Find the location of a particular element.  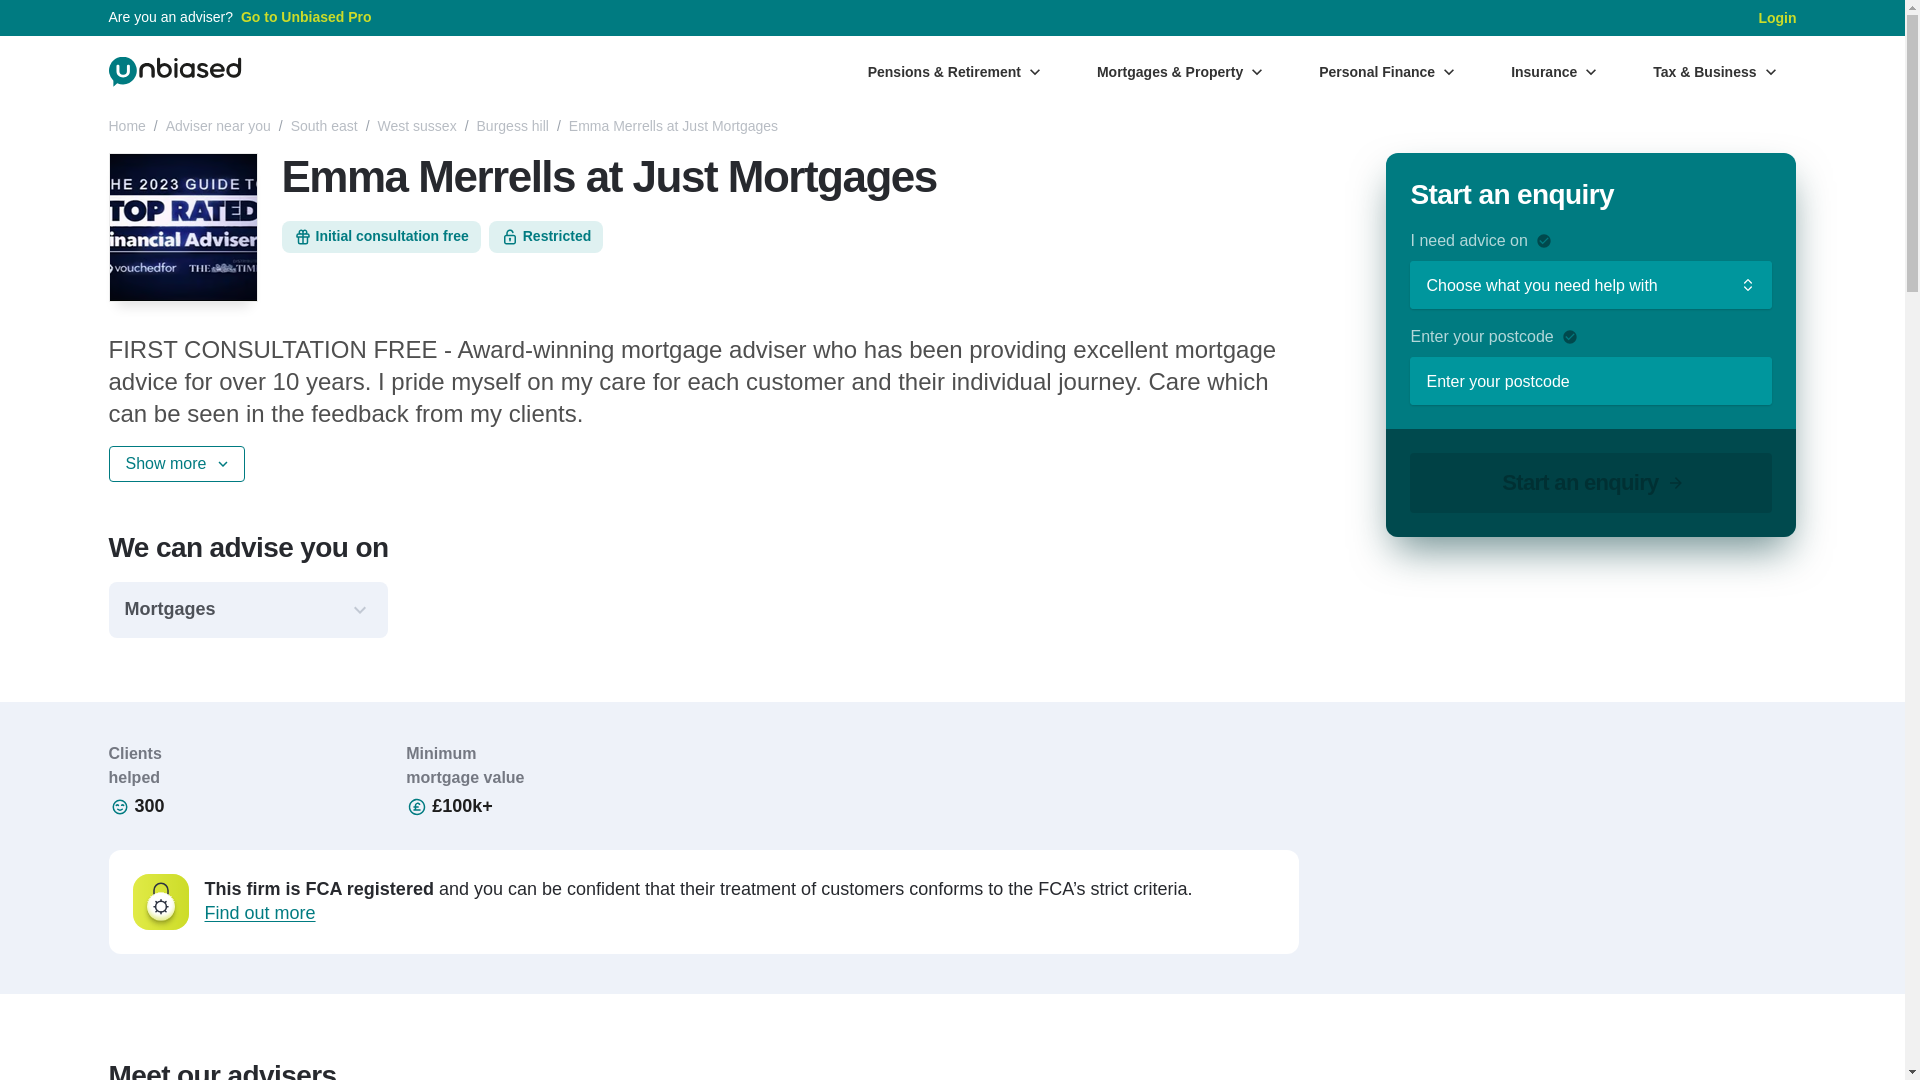

Personal Finance is located at coordinates (1386, 71).